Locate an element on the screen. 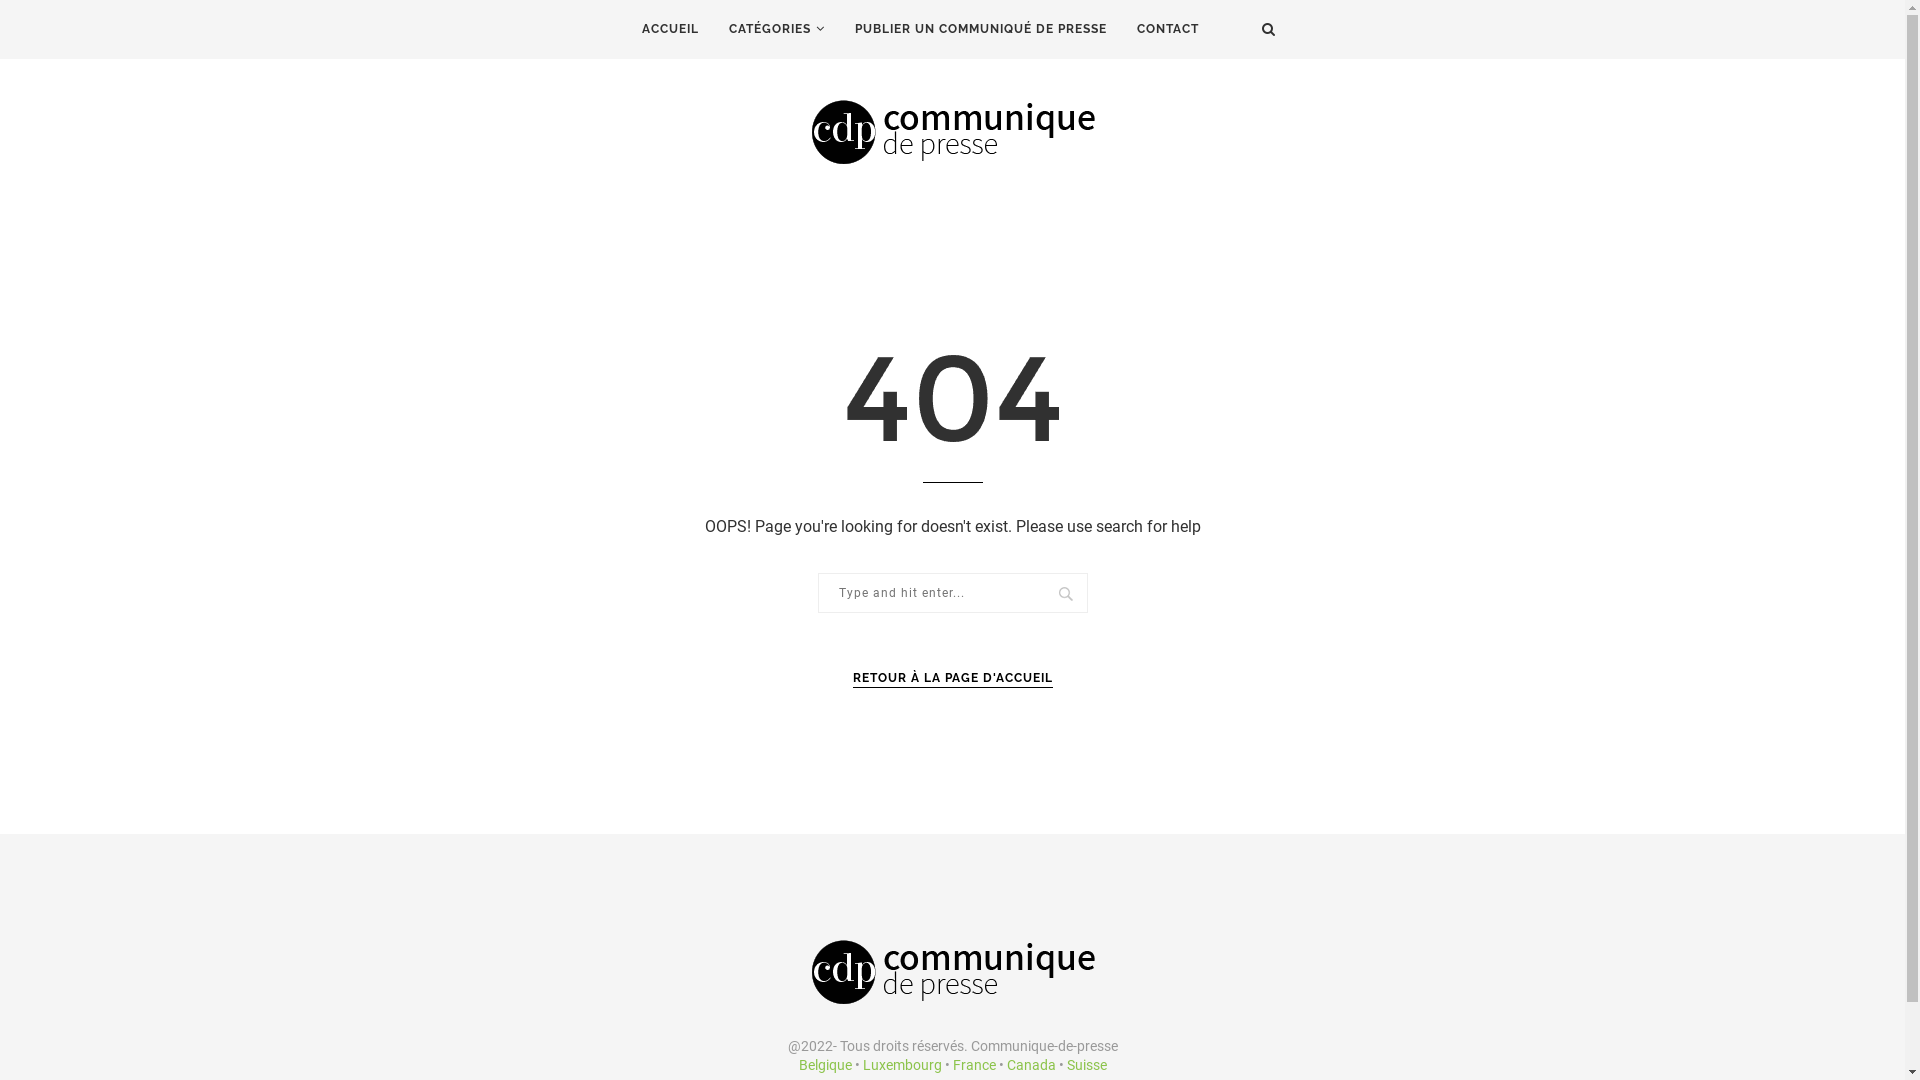 Image resolution: width=1920 pixels, height=1080 pixels. Luxembourg is located at coordinates (902, 1065).